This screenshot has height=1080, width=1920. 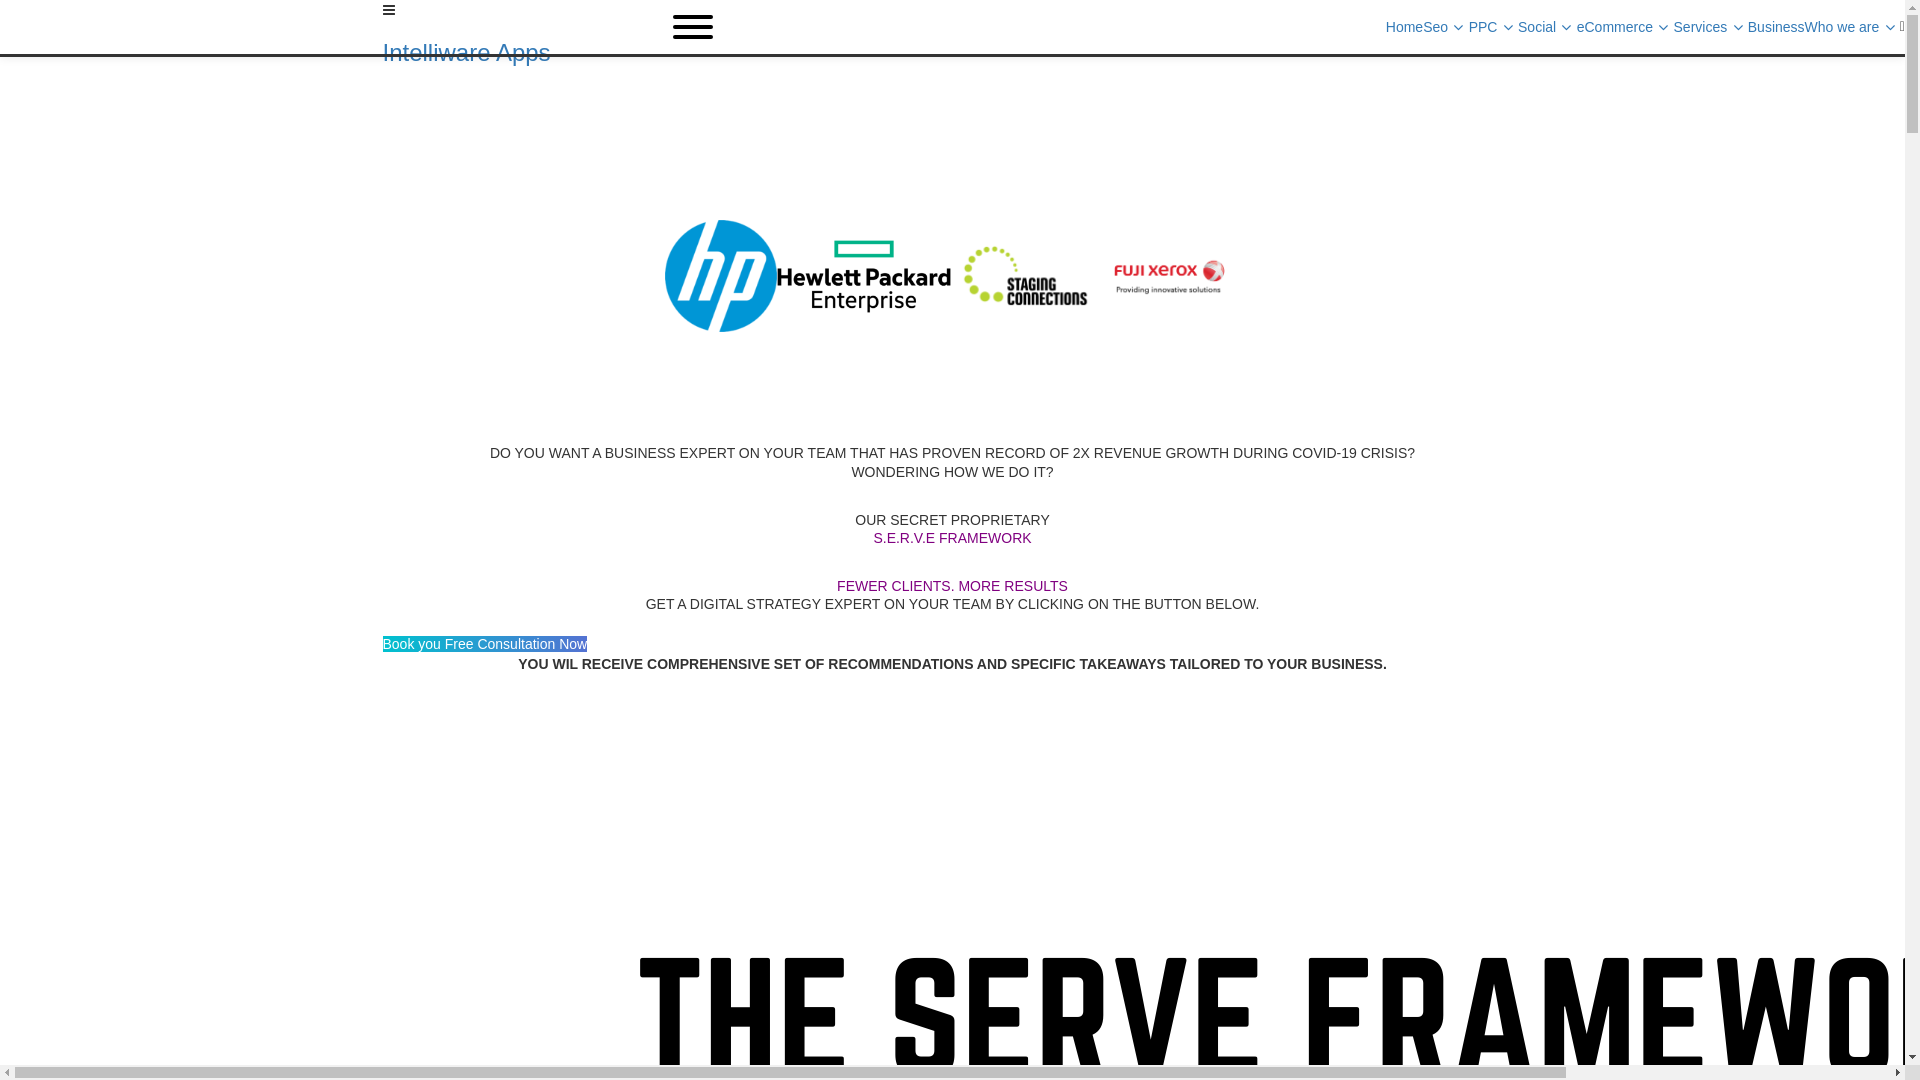 I want to click on Services, so click(x=1711, y=28).